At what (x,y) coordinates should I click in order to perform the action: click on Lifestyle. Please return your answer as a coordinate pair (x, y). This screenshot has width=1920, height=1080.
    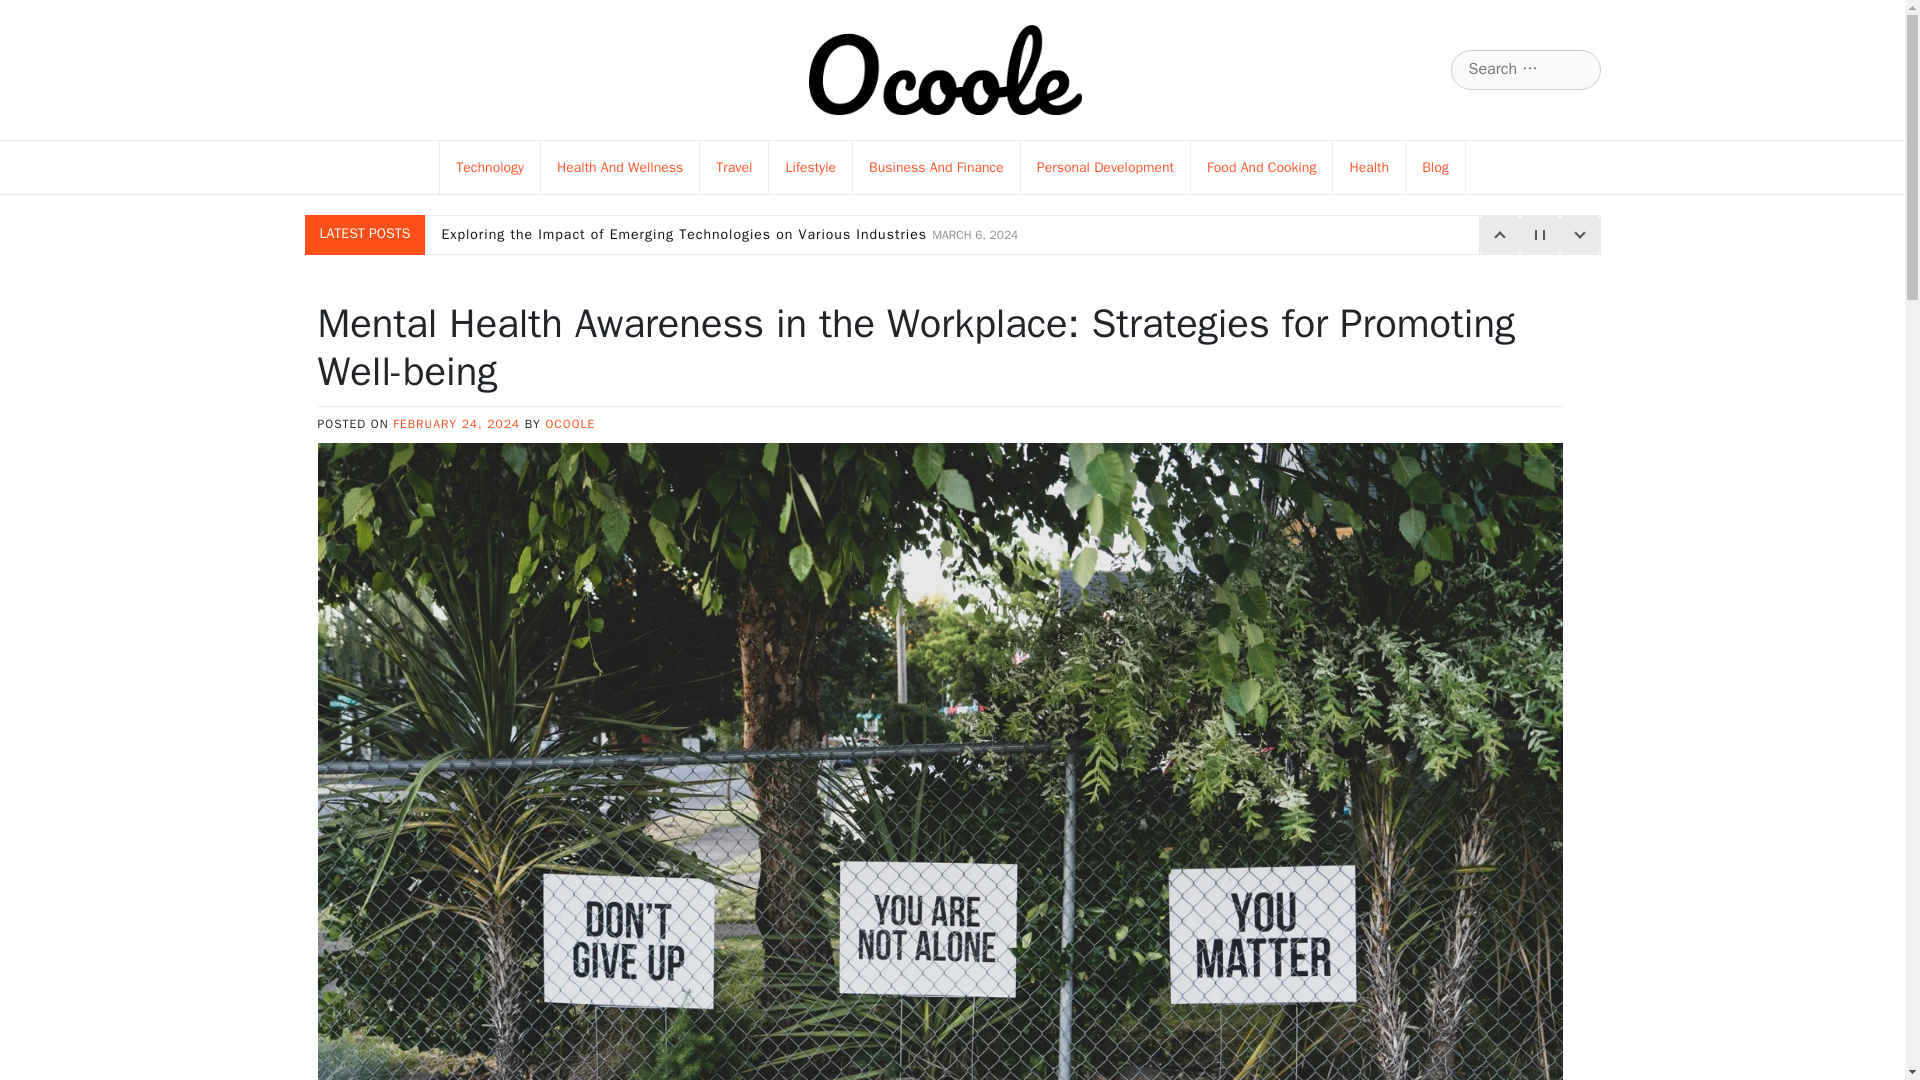
    Looking at the image, I should click on (810, 168).